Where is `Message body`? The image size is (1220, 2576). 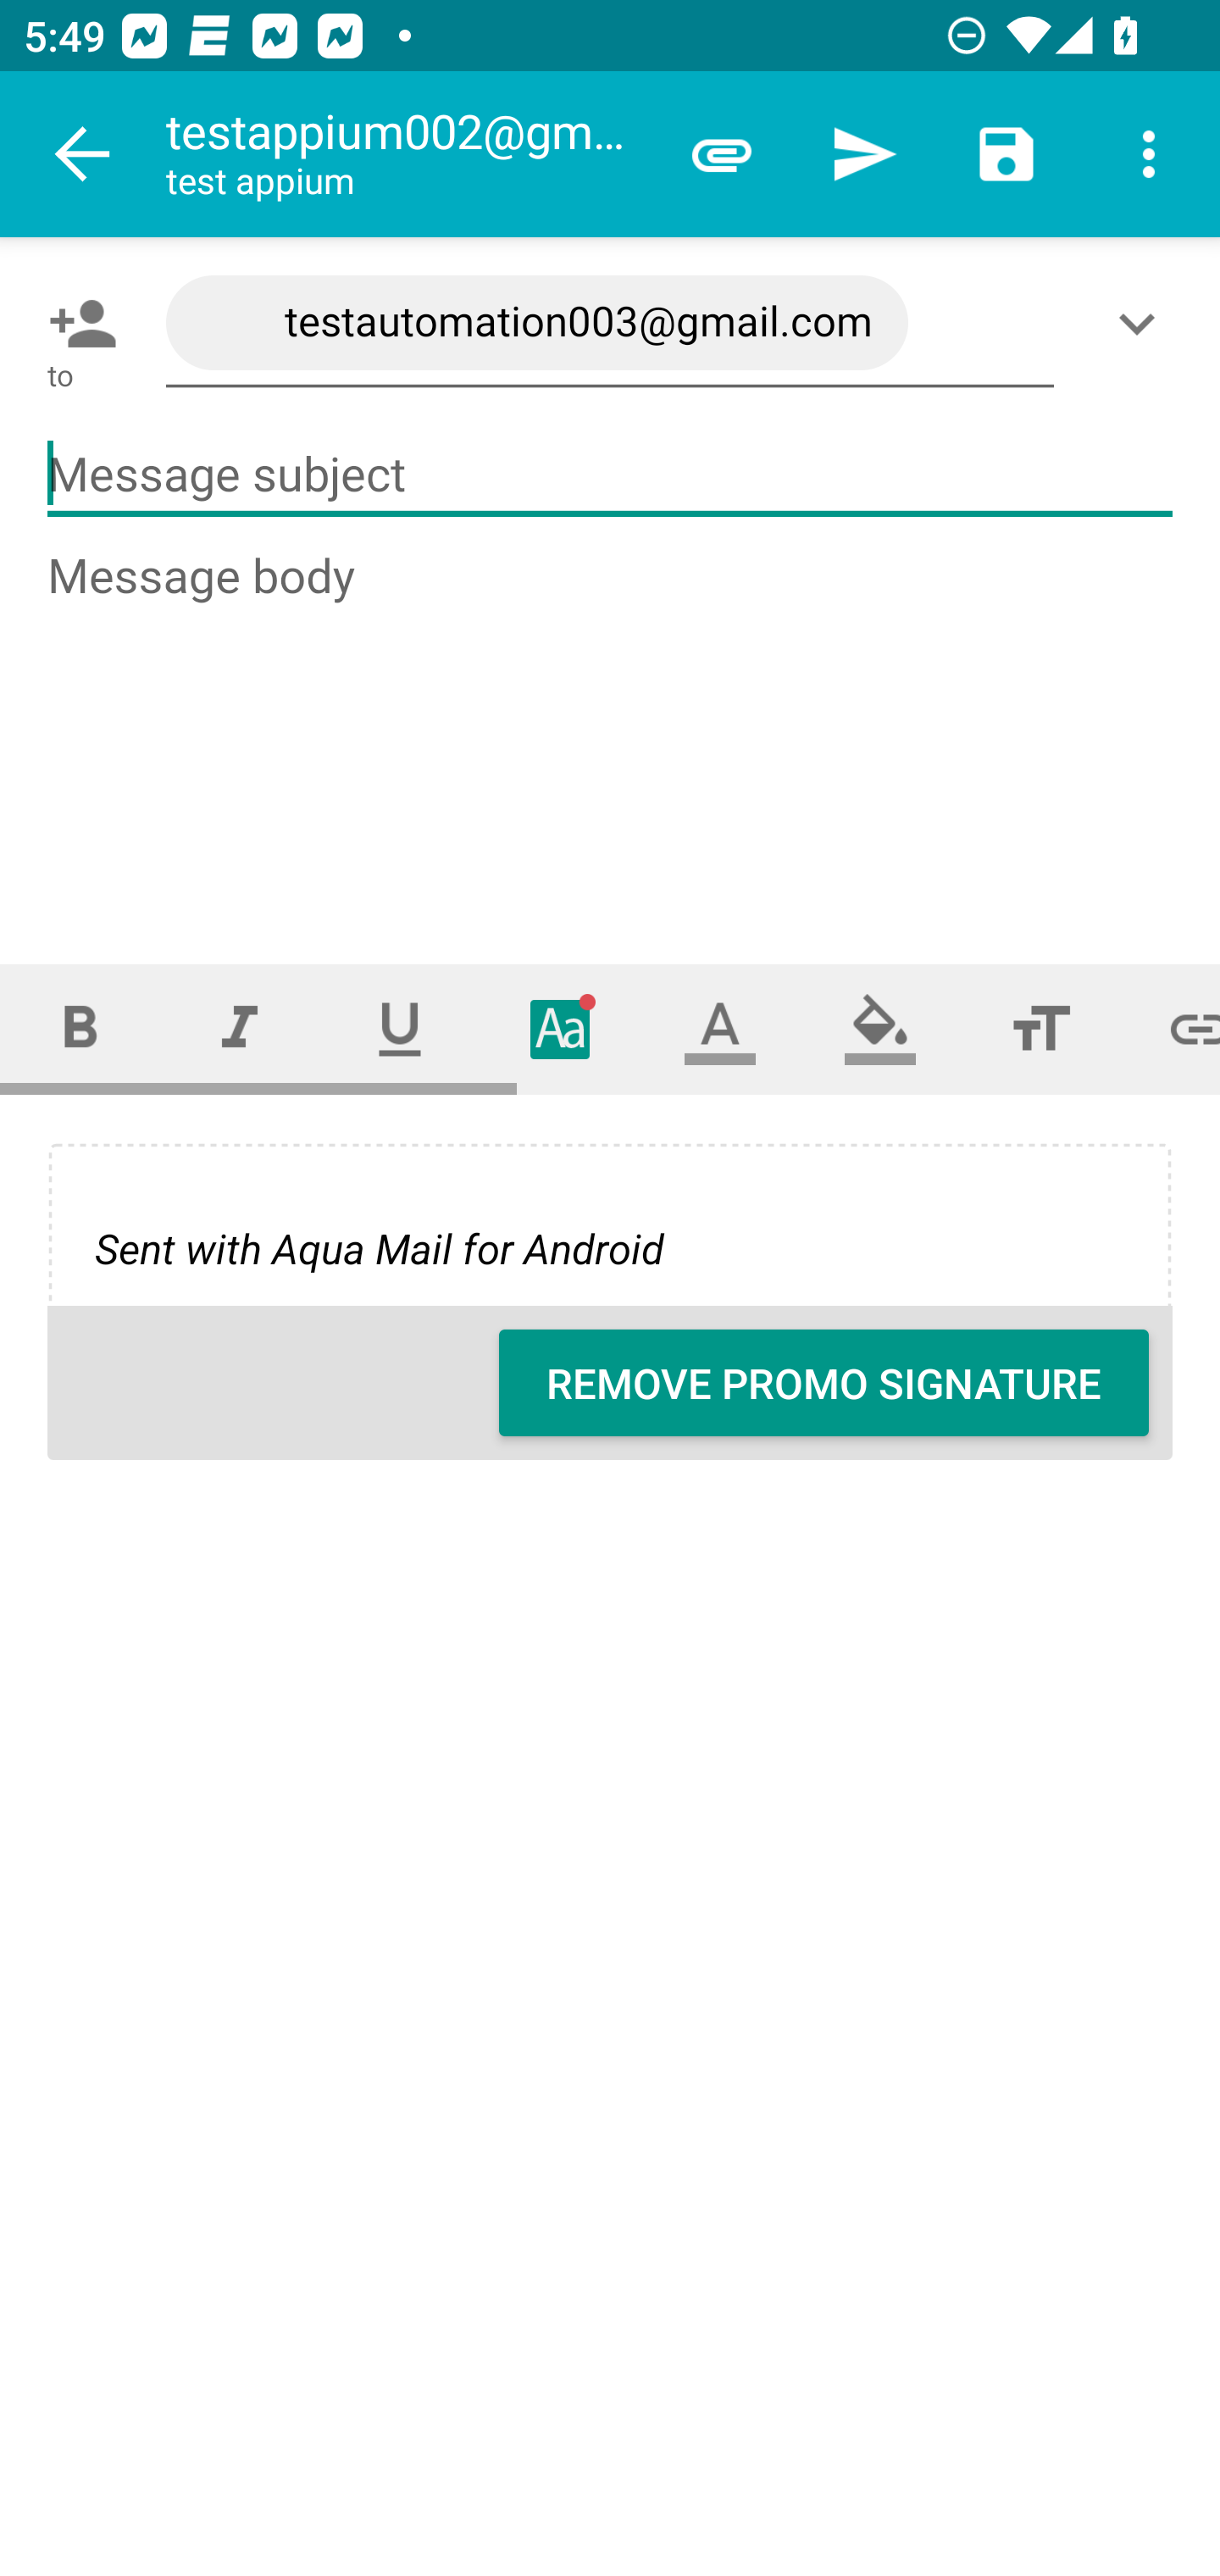 Message body is located at coordinates (612, 727).